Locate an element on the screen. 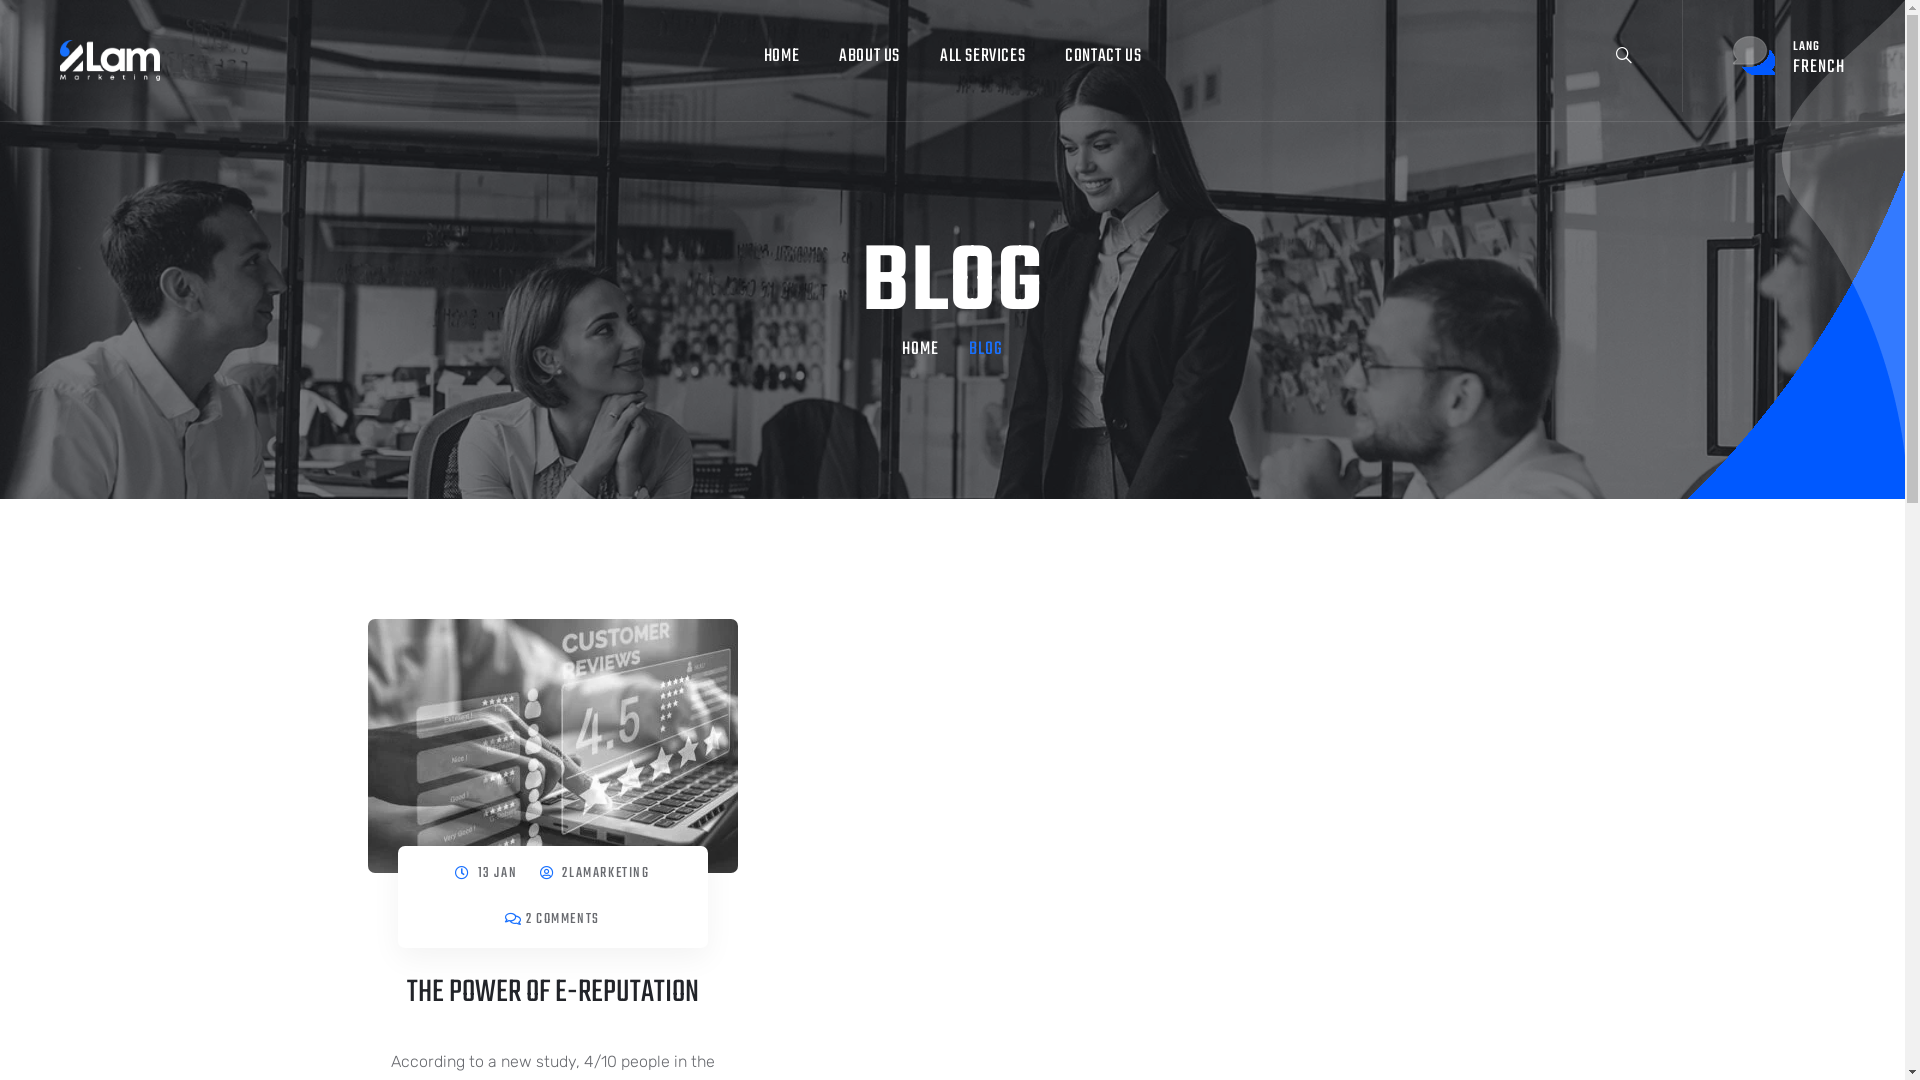  2 COMMENTS is located at coordinates (563, 920).